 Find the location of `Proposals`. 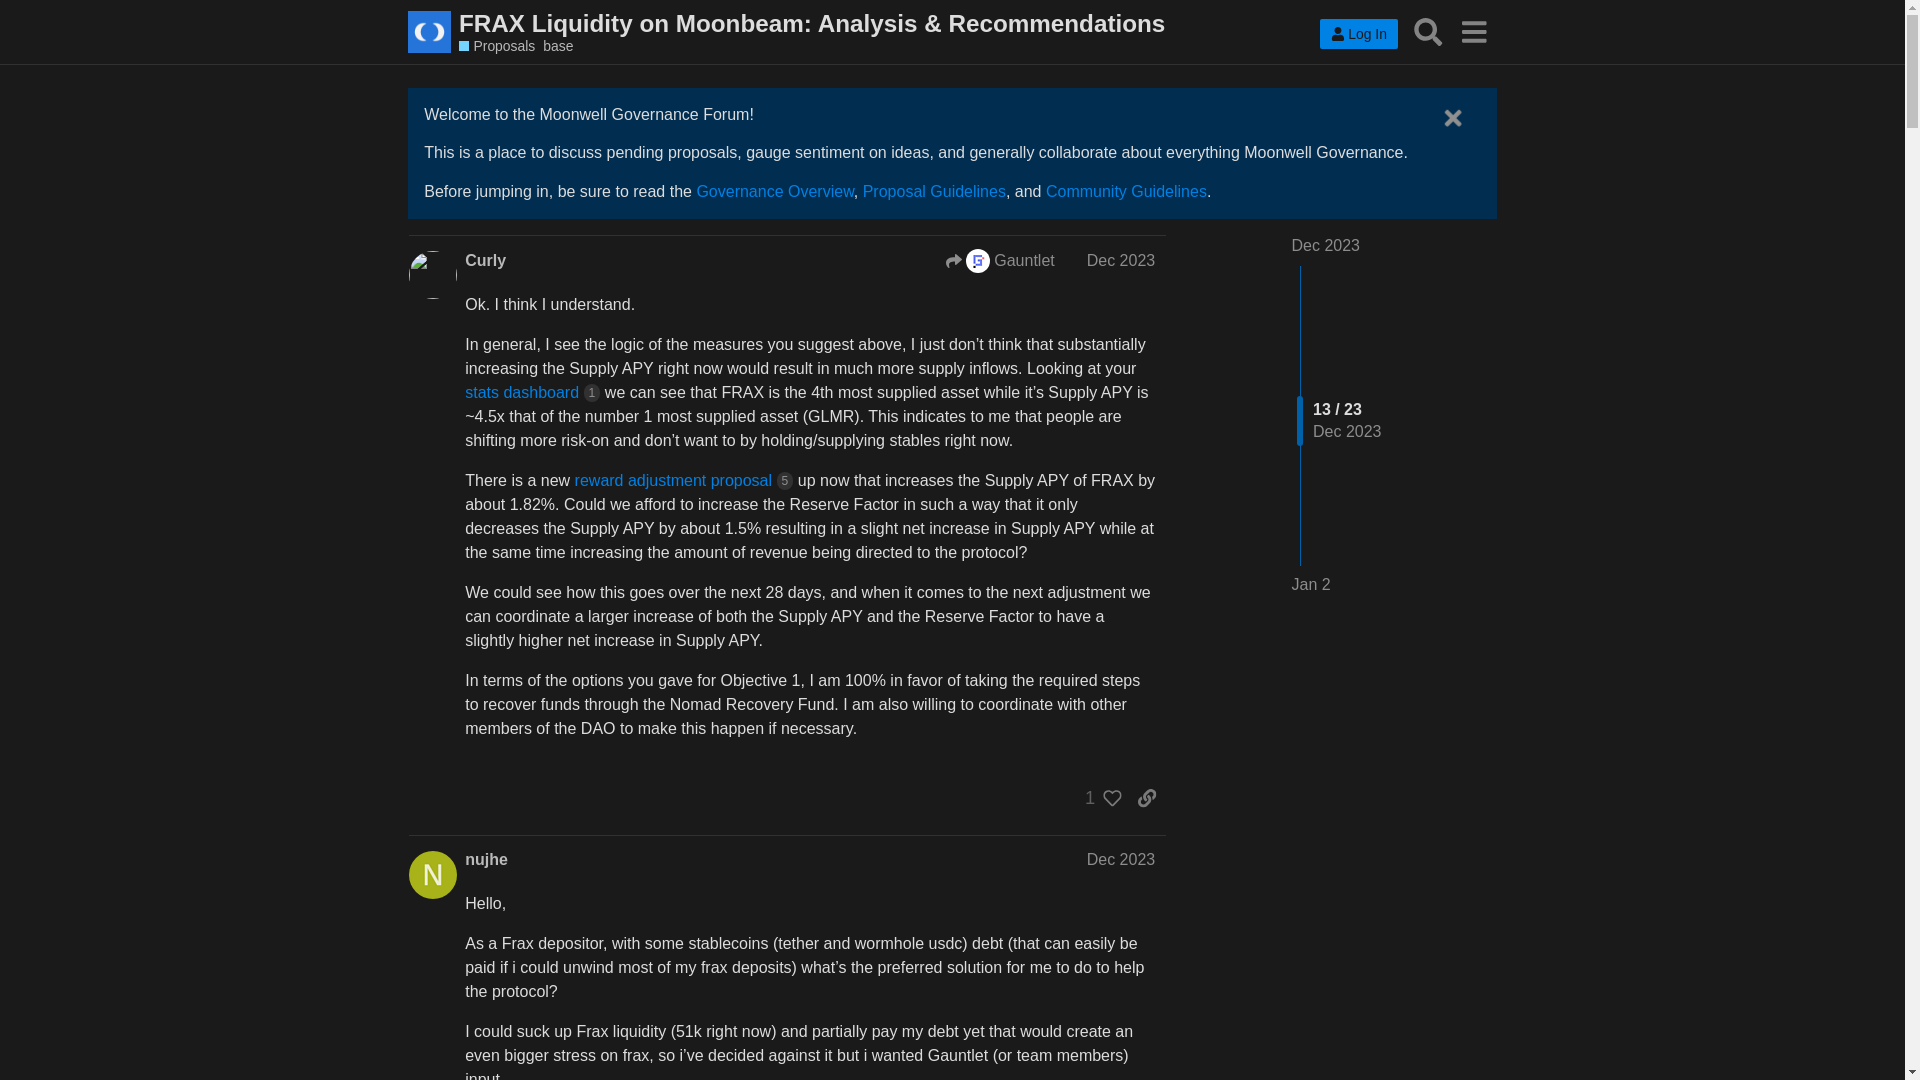

Proposals is located at coordinates (496, 46).